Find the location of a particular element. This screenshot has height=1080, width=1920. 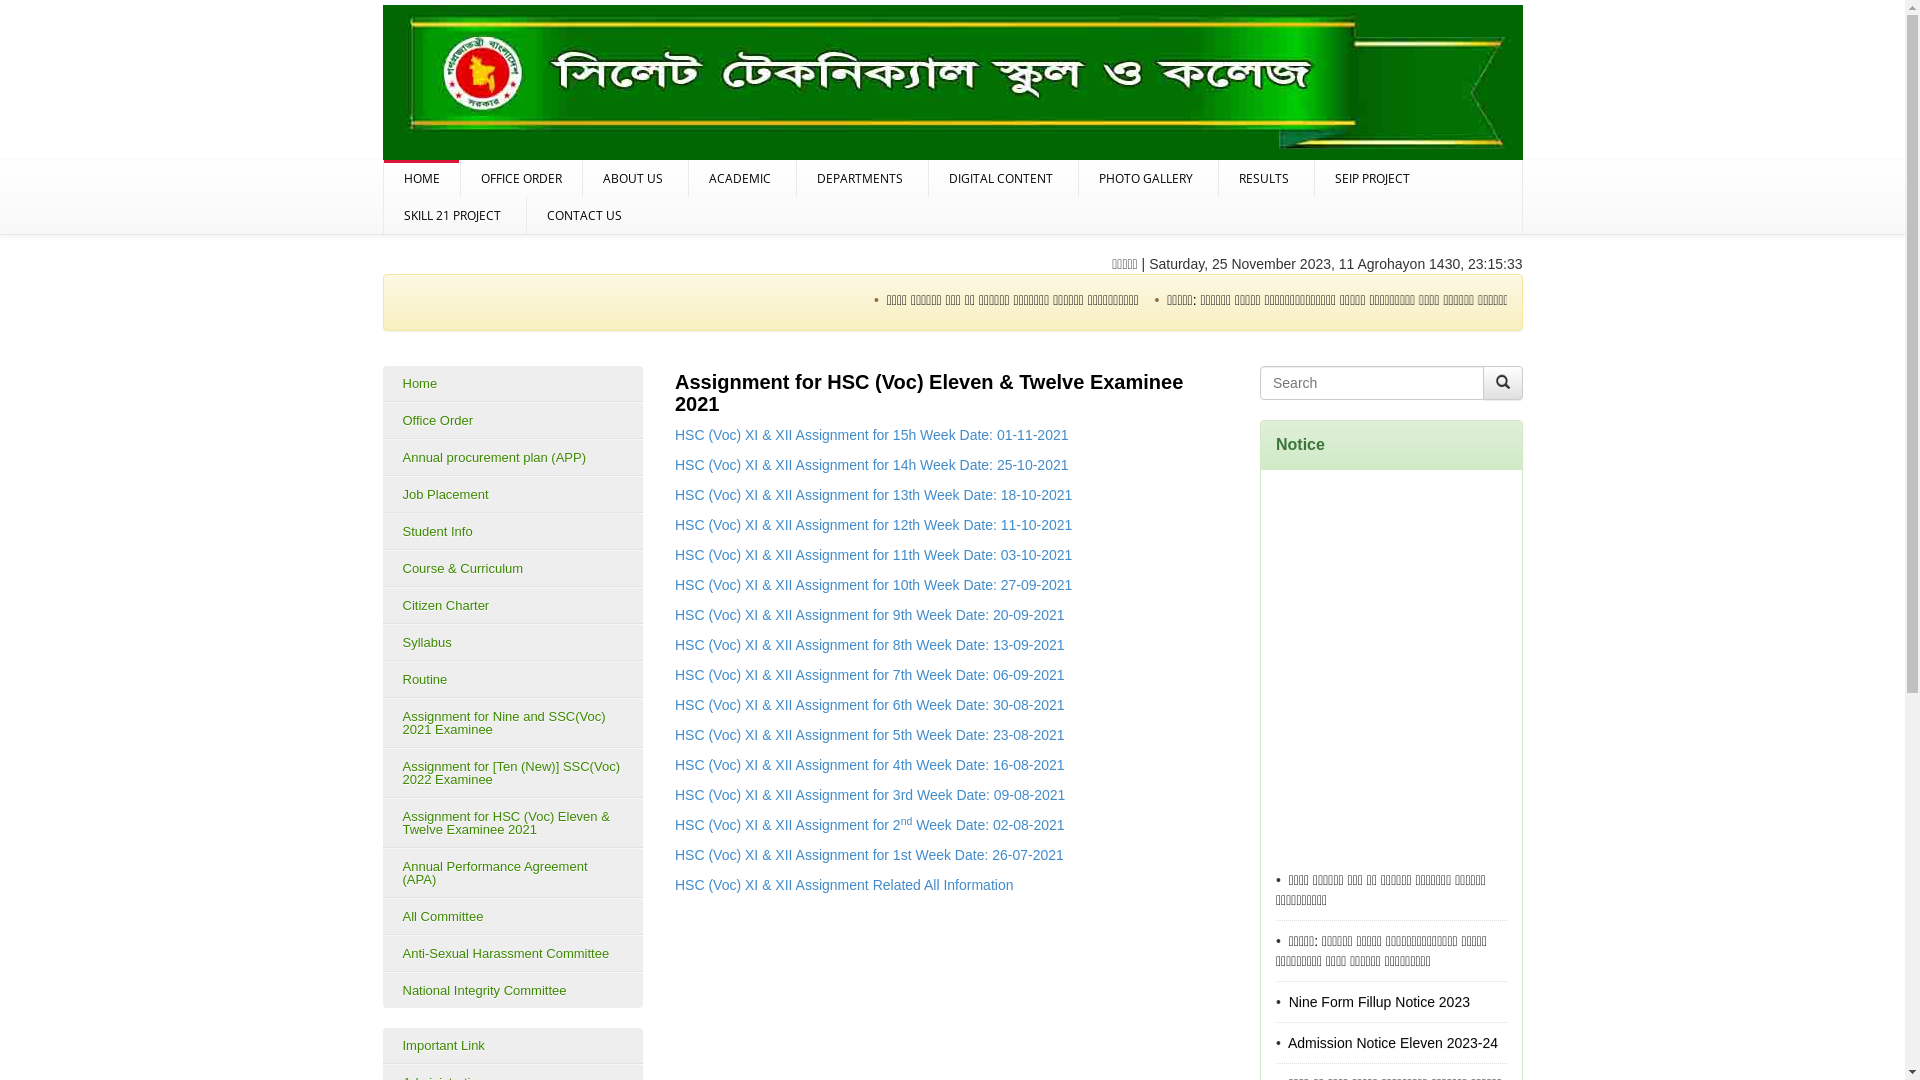

Nine Form Fillup Notice 2023 is located at coordinates (1378, 1060).